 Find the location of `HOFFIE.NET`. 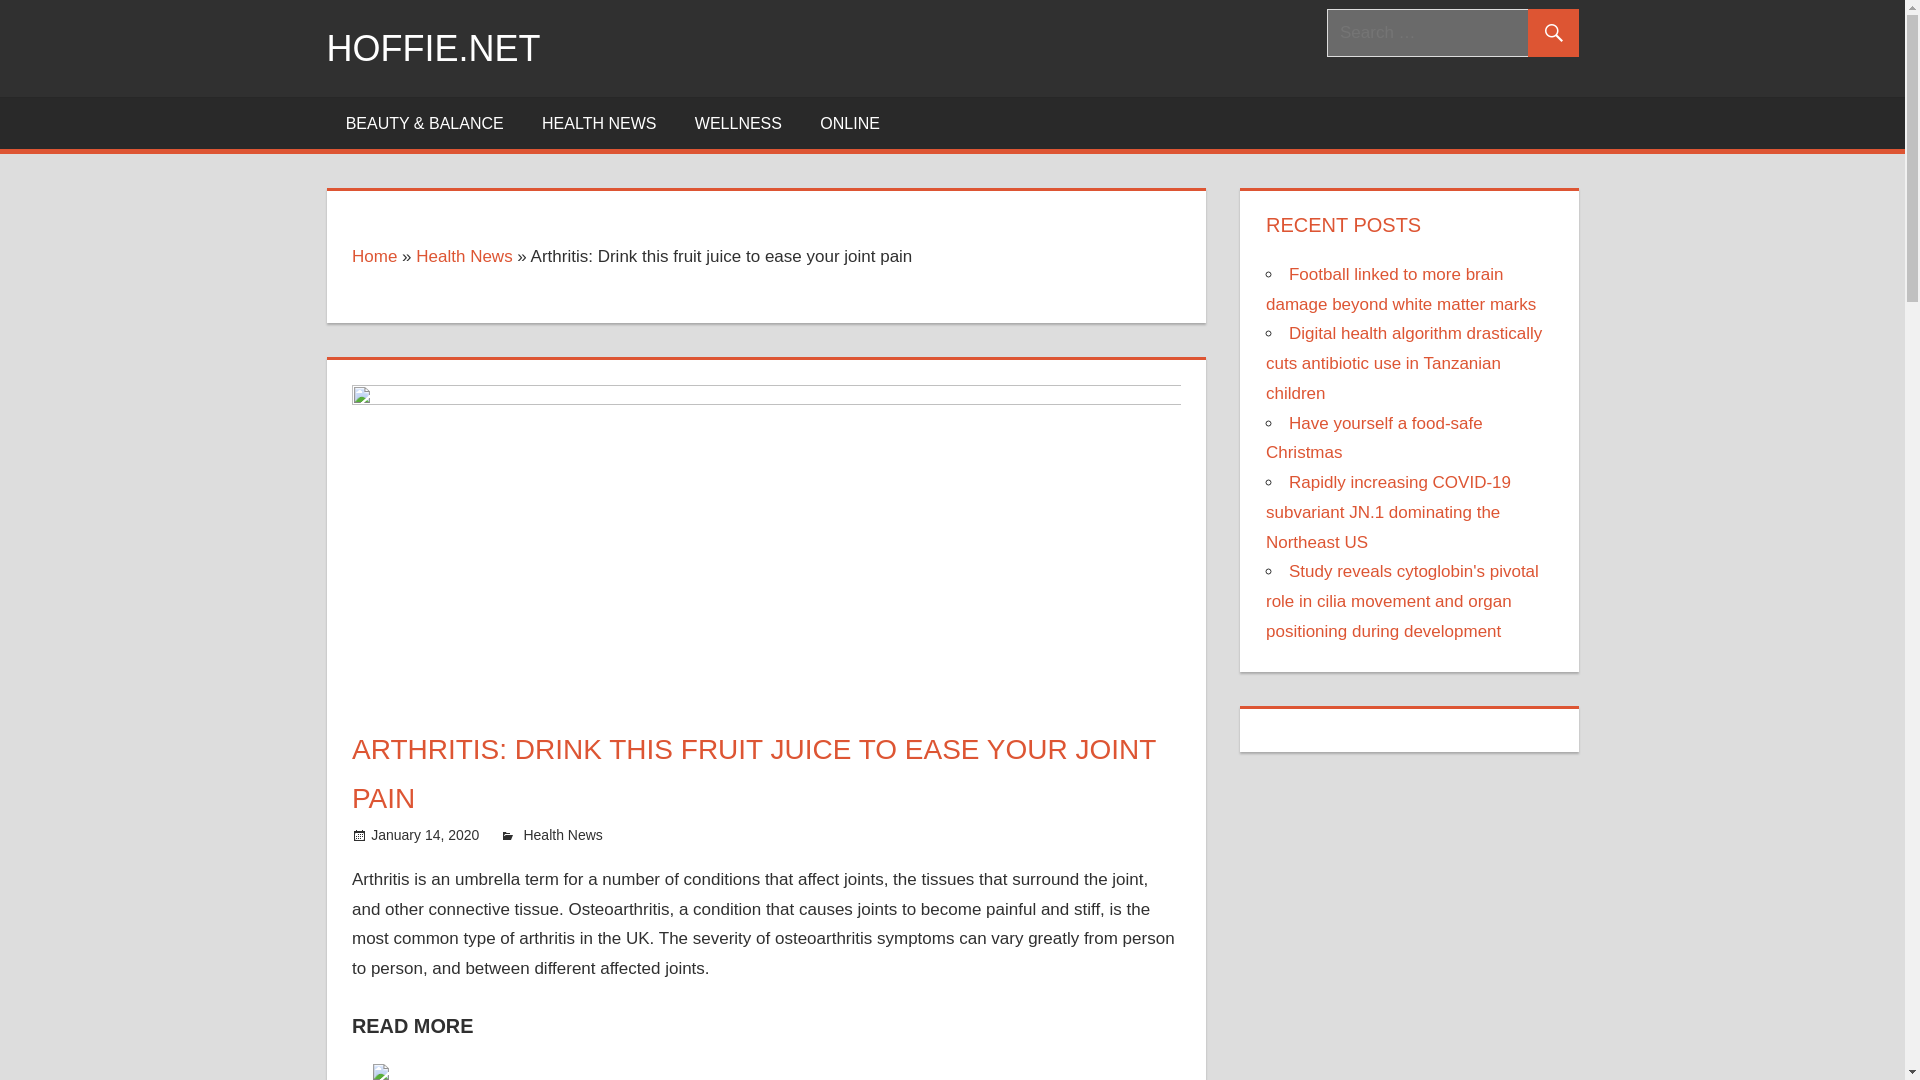

HOFFIE.NET is located at coordinates (432, 48).